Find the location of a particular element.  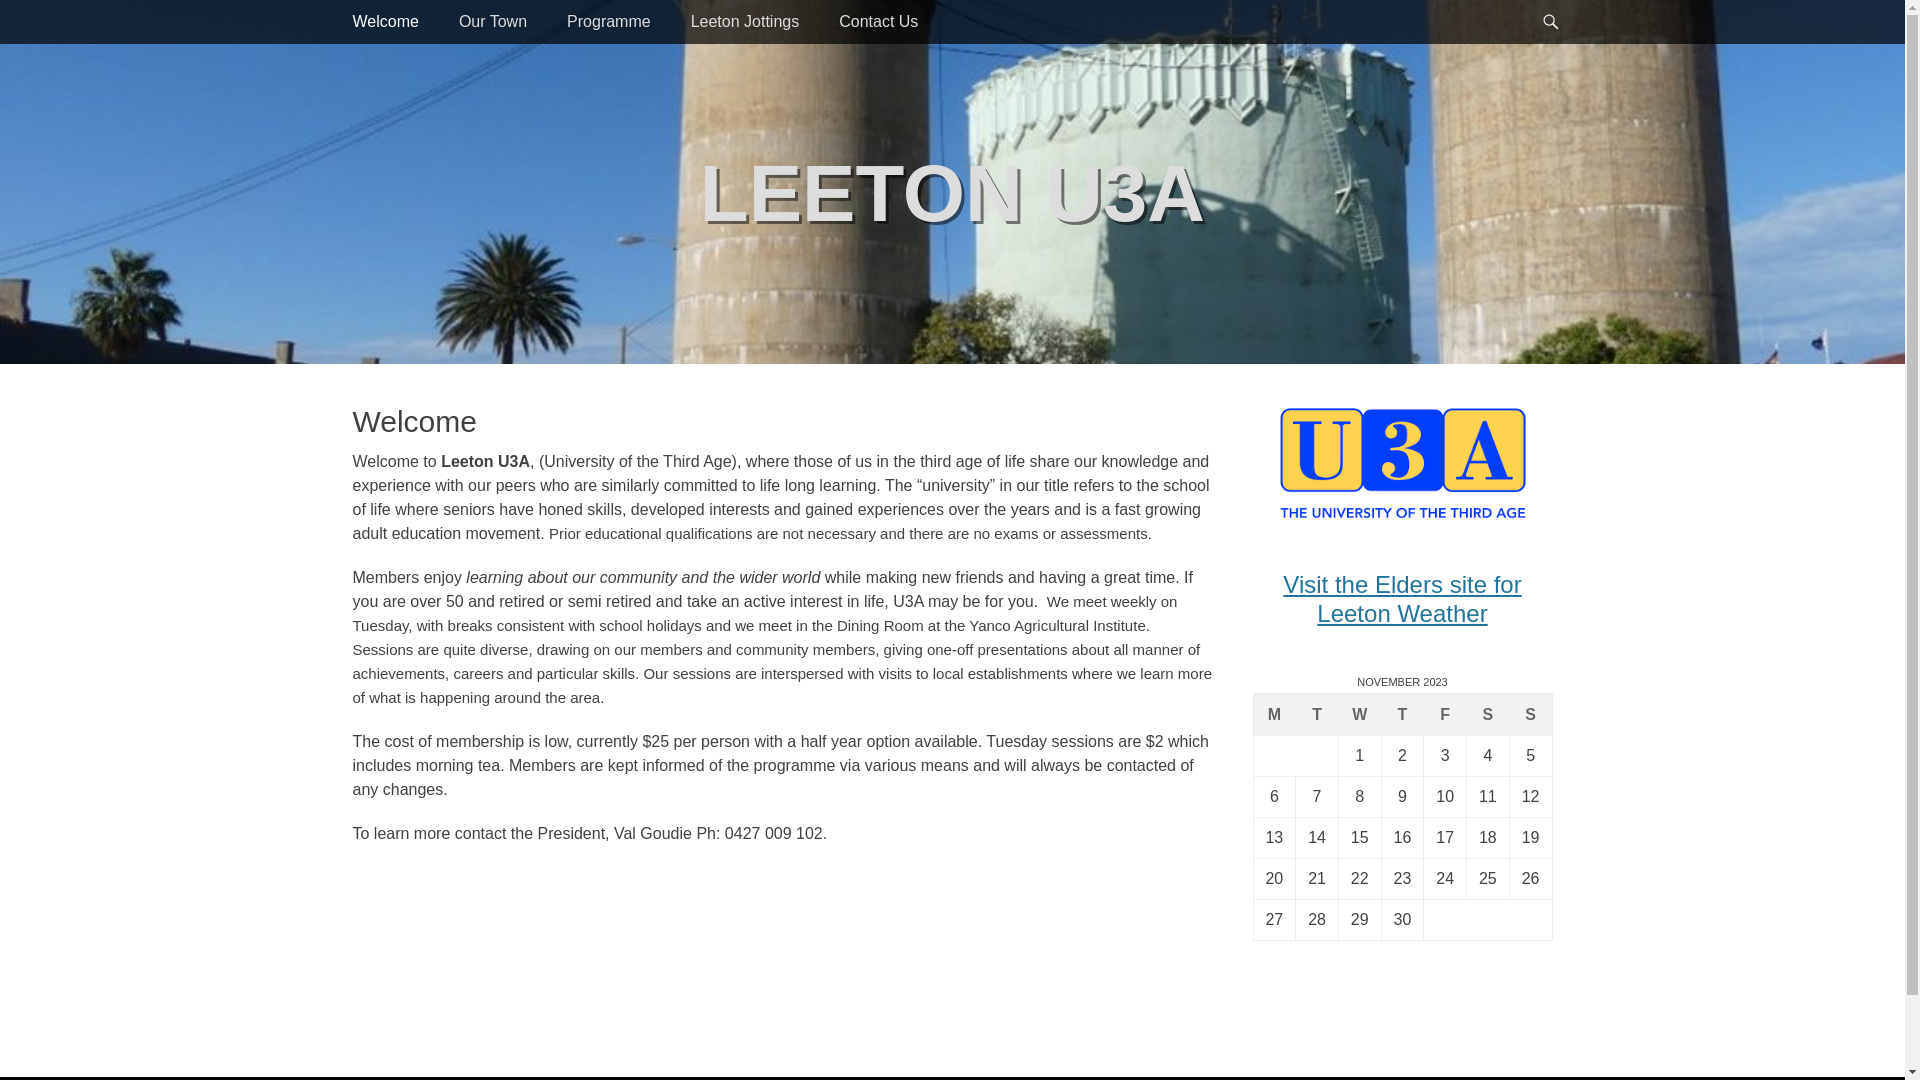

Visit the Elders site for Leeton Weather is located at coordinates (1402, 599).